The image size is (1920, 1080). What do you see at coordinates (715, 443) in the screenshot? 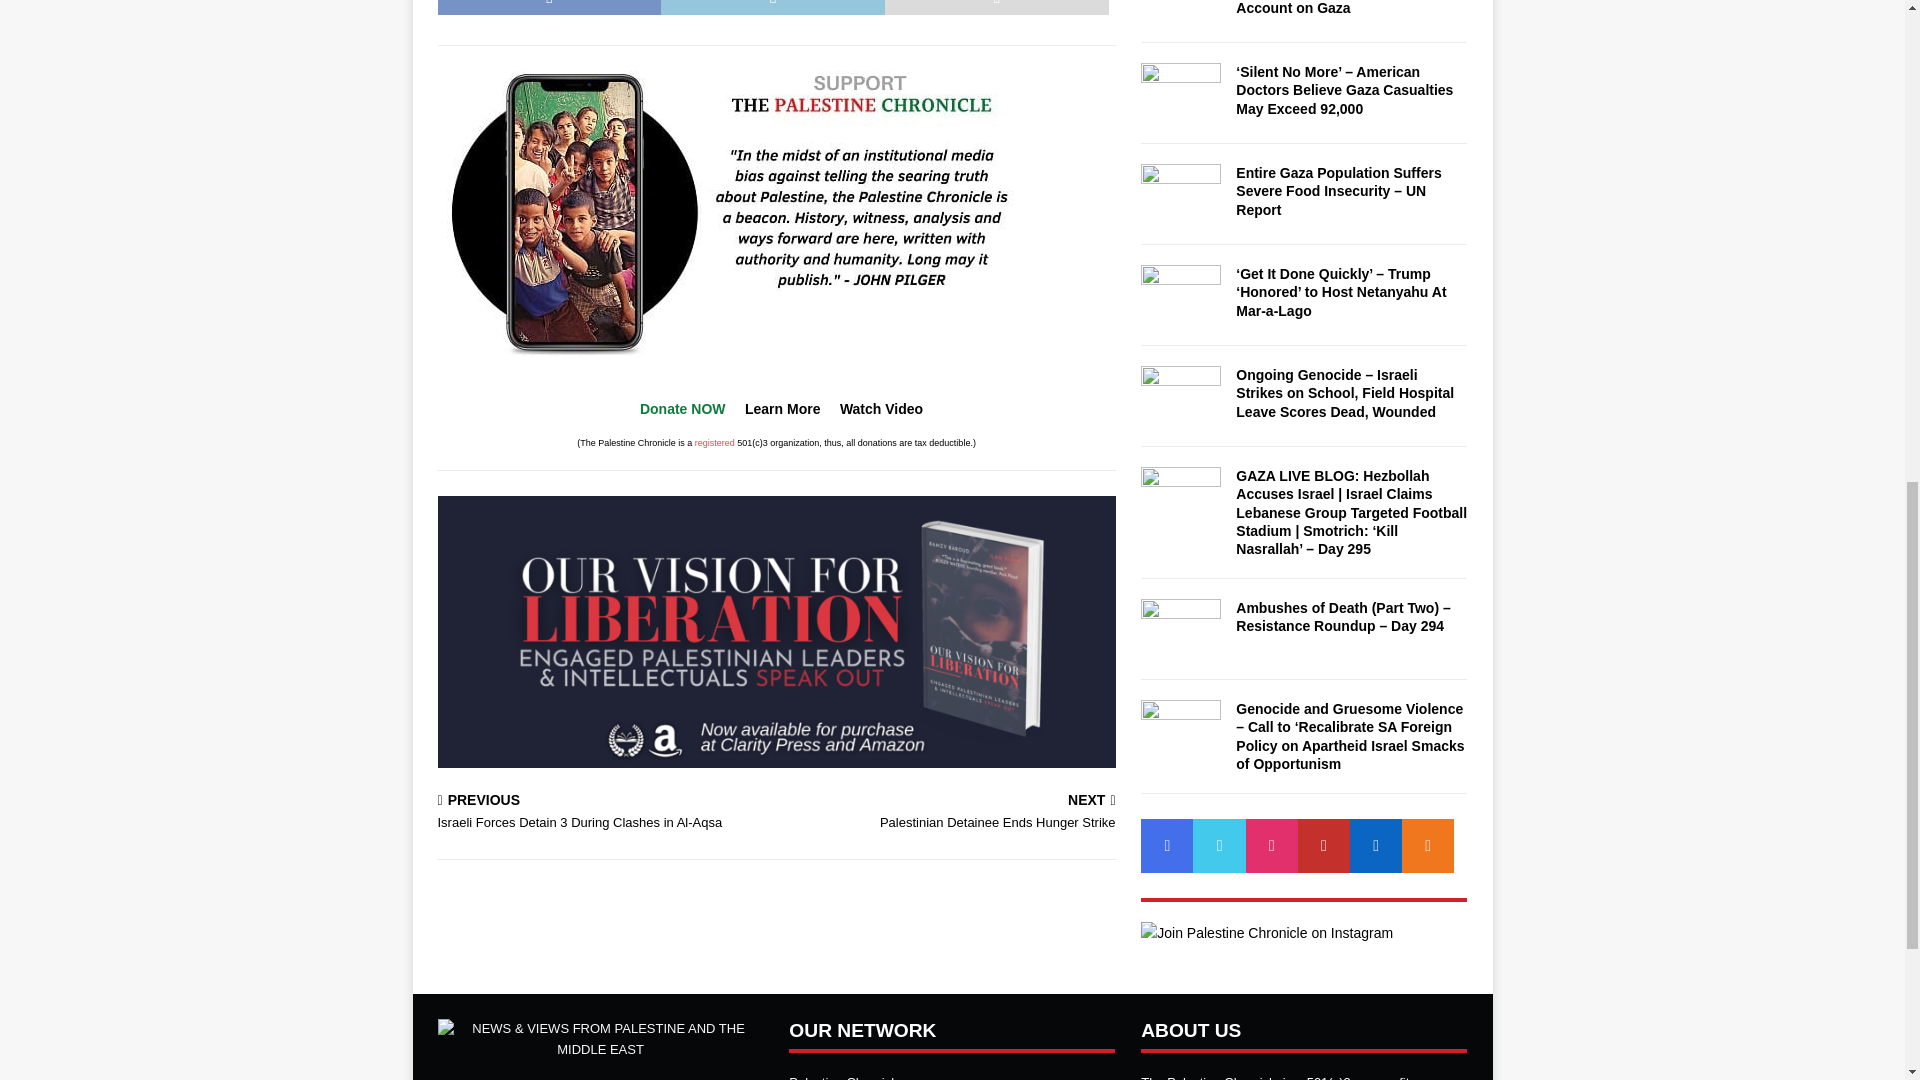
I see `Learn More` at bounding box center [715, 443].